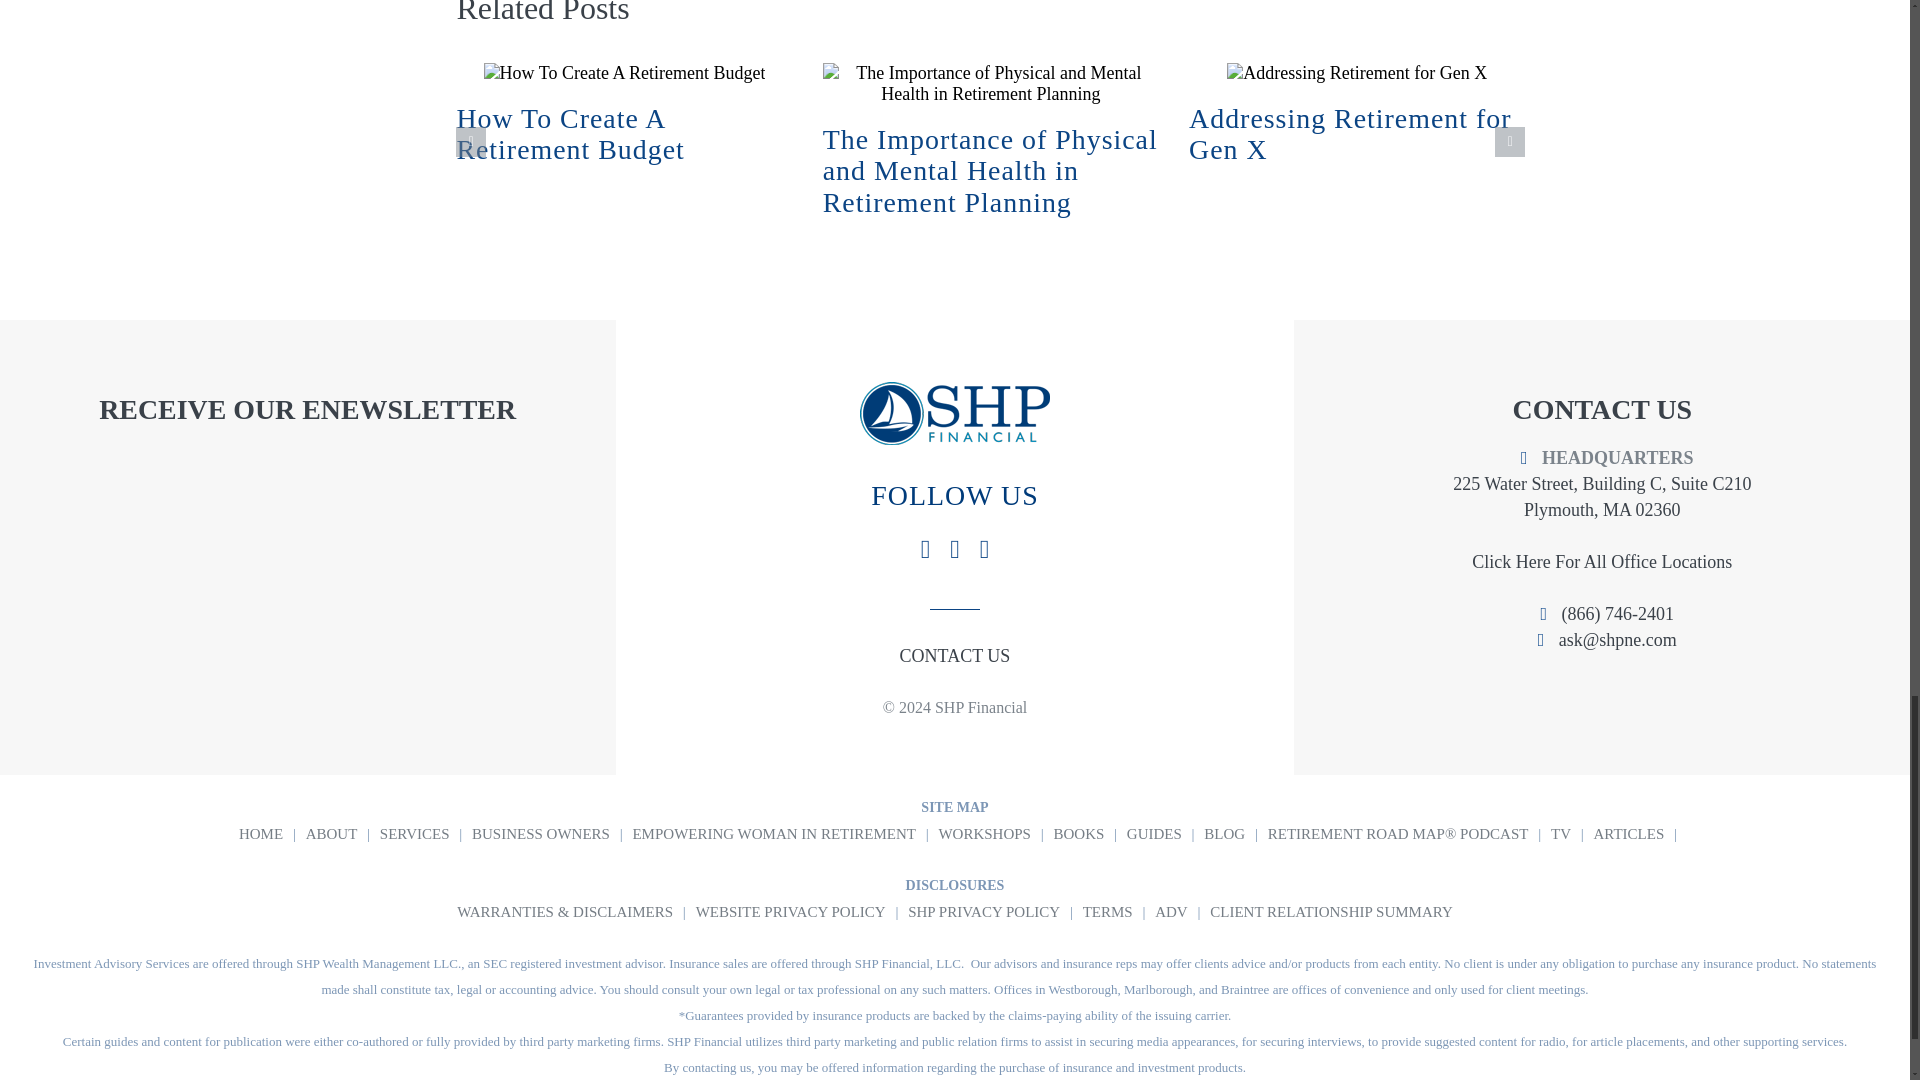 Image resolution: width=1920 pixels, height=1080 pixels. I want to click on Addressing Retirement for Gen X, so click(1350, 134).